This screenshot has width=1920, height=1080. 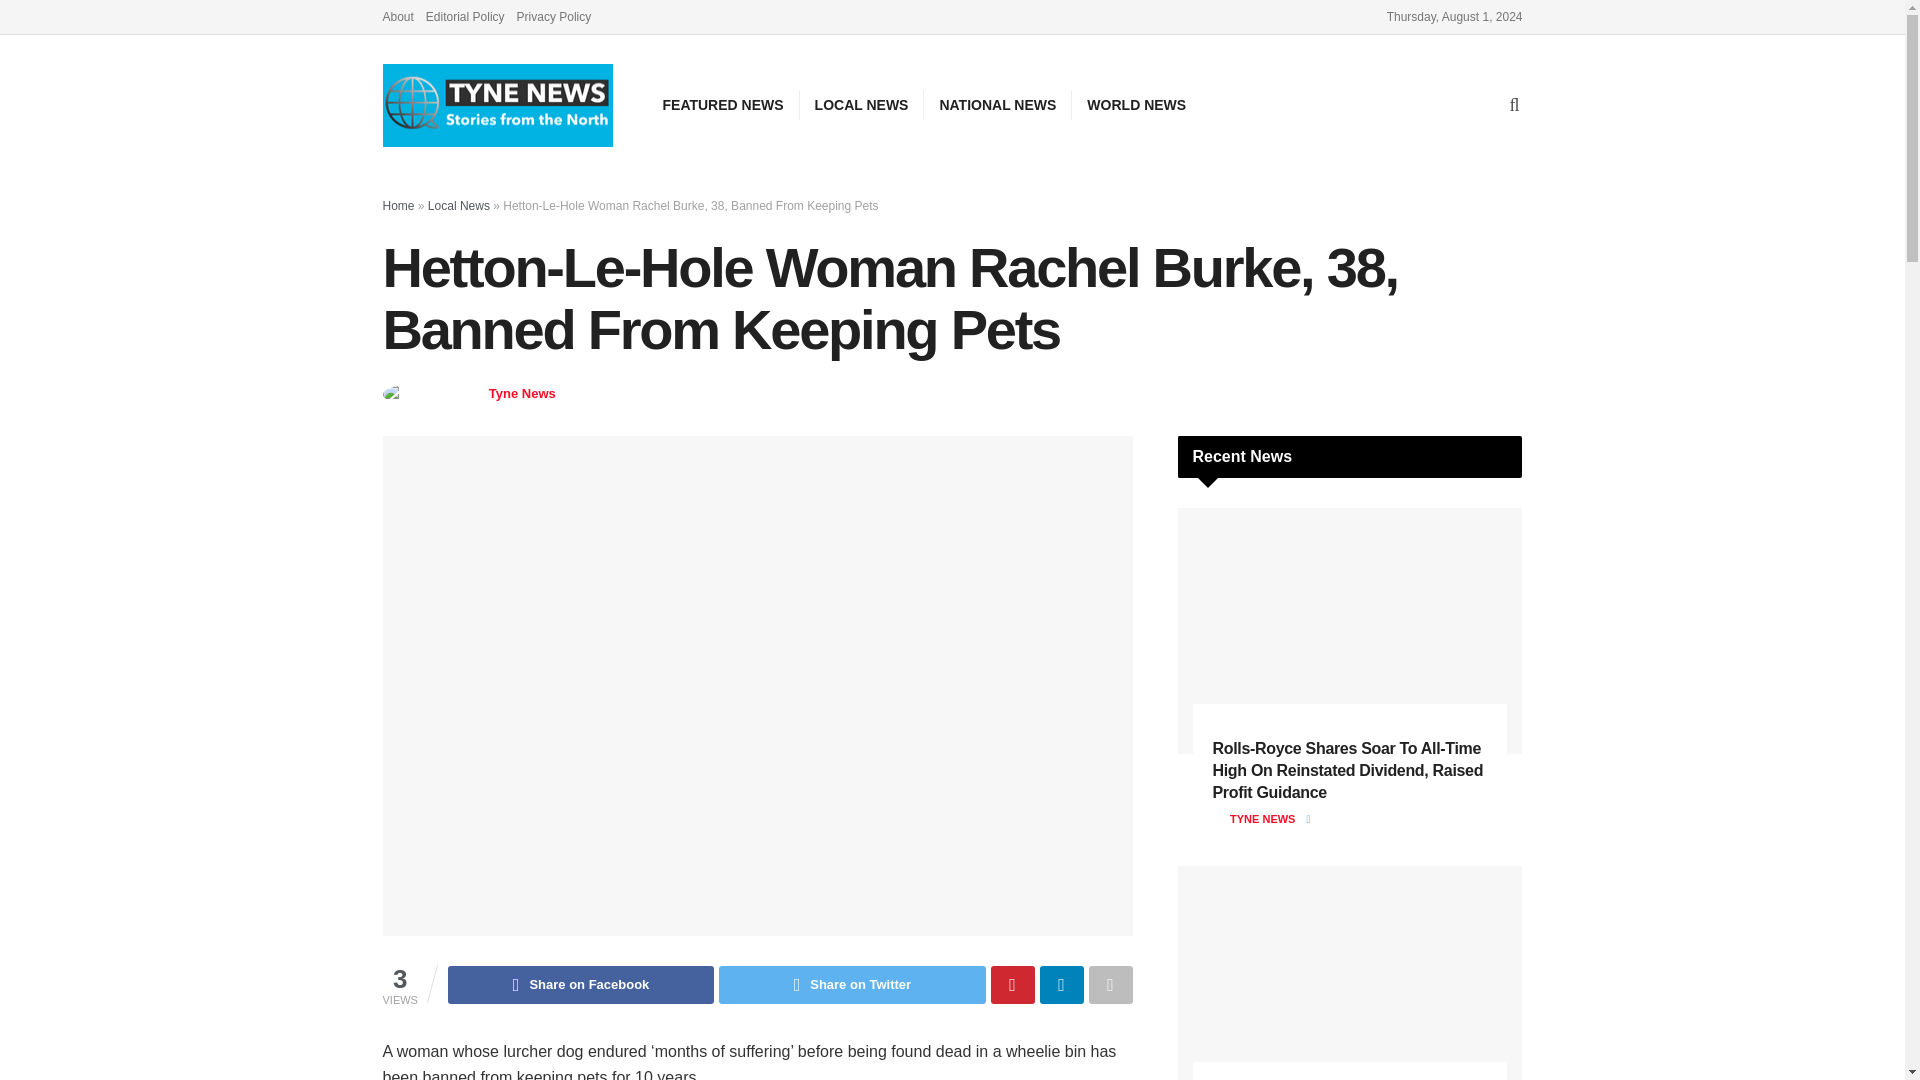 I want to click on Tyne News, so click(x=522, y=392).